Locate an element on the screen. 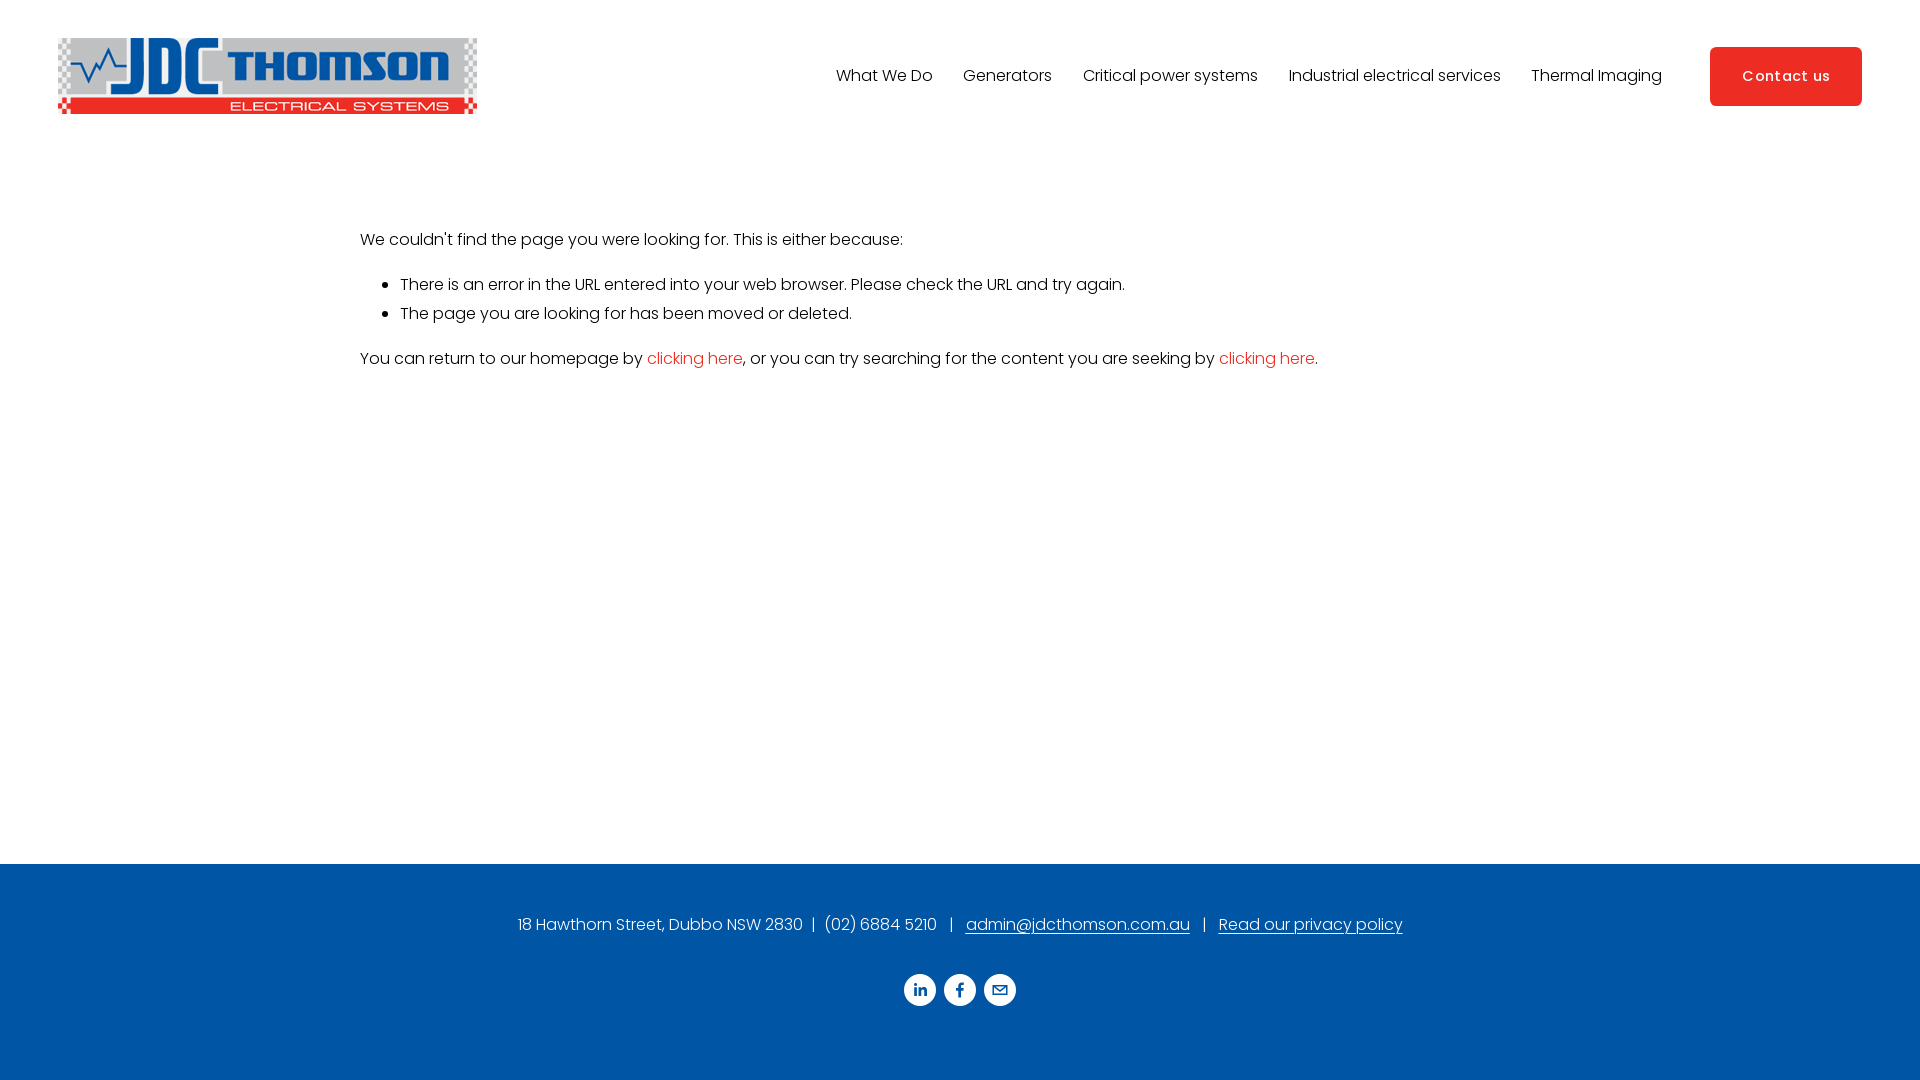 Image resolution: width=1920 pixels, height=1080 pixels. Contact us is located at coordinates (1786, 76).